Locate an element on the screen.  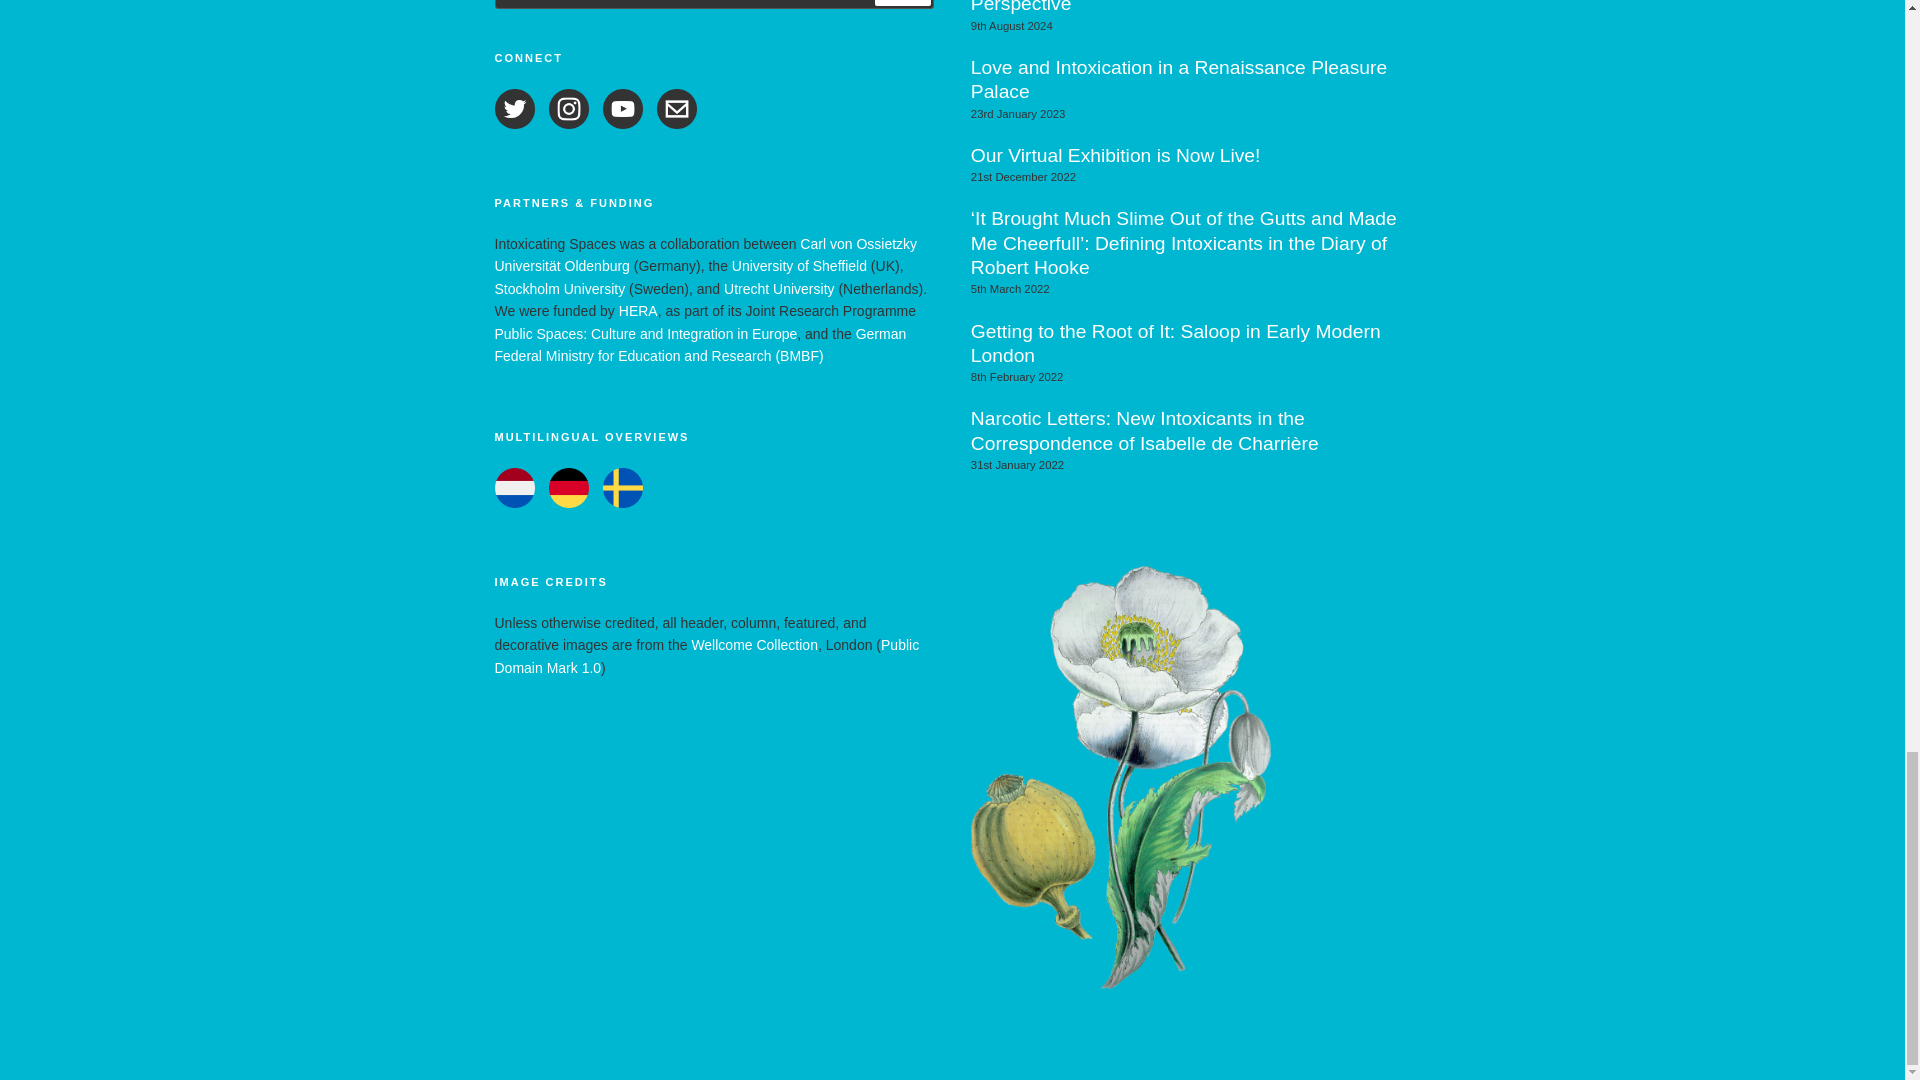
Wellcome Collection is located at coordinates (754, 645).